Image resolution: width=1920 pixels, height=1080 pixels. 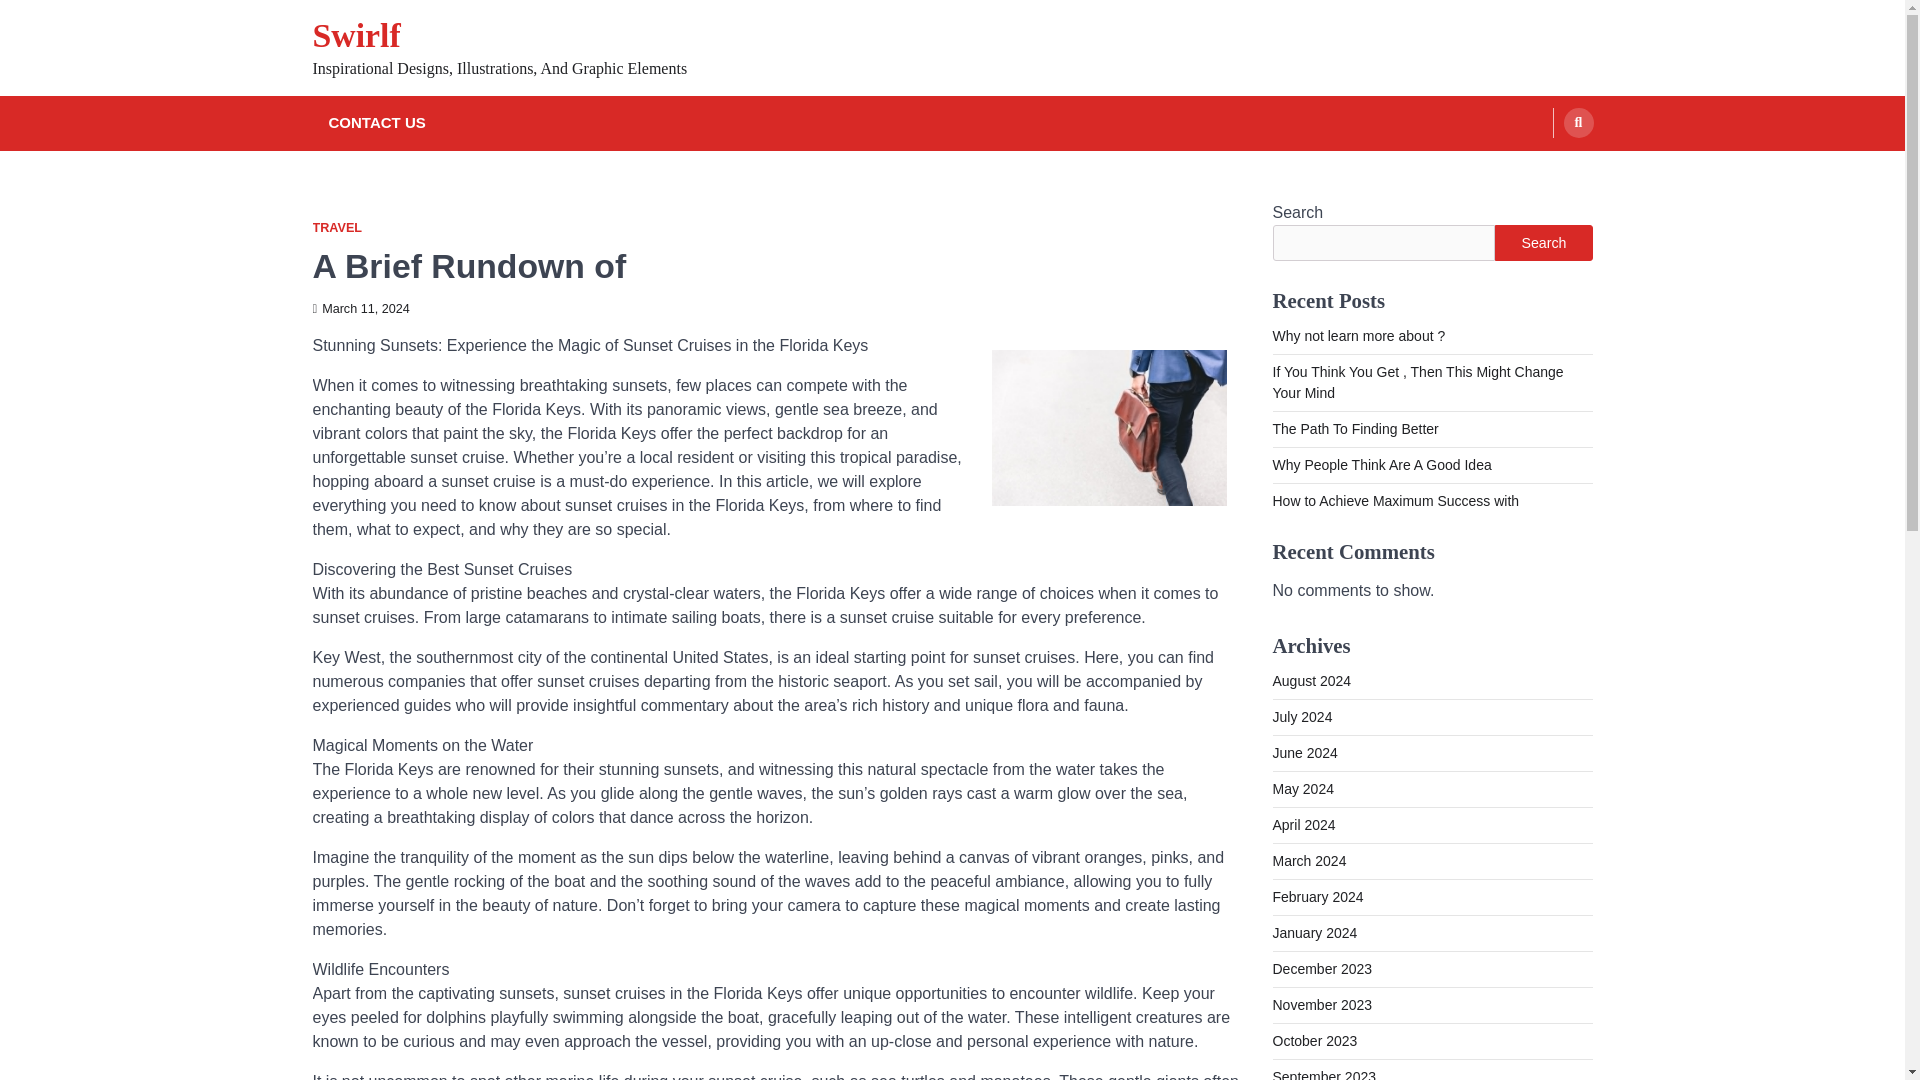 What do you see at coordinates (355, 36) in the screenshot?
I see `Swirlf` at bounding box center [355, 36].